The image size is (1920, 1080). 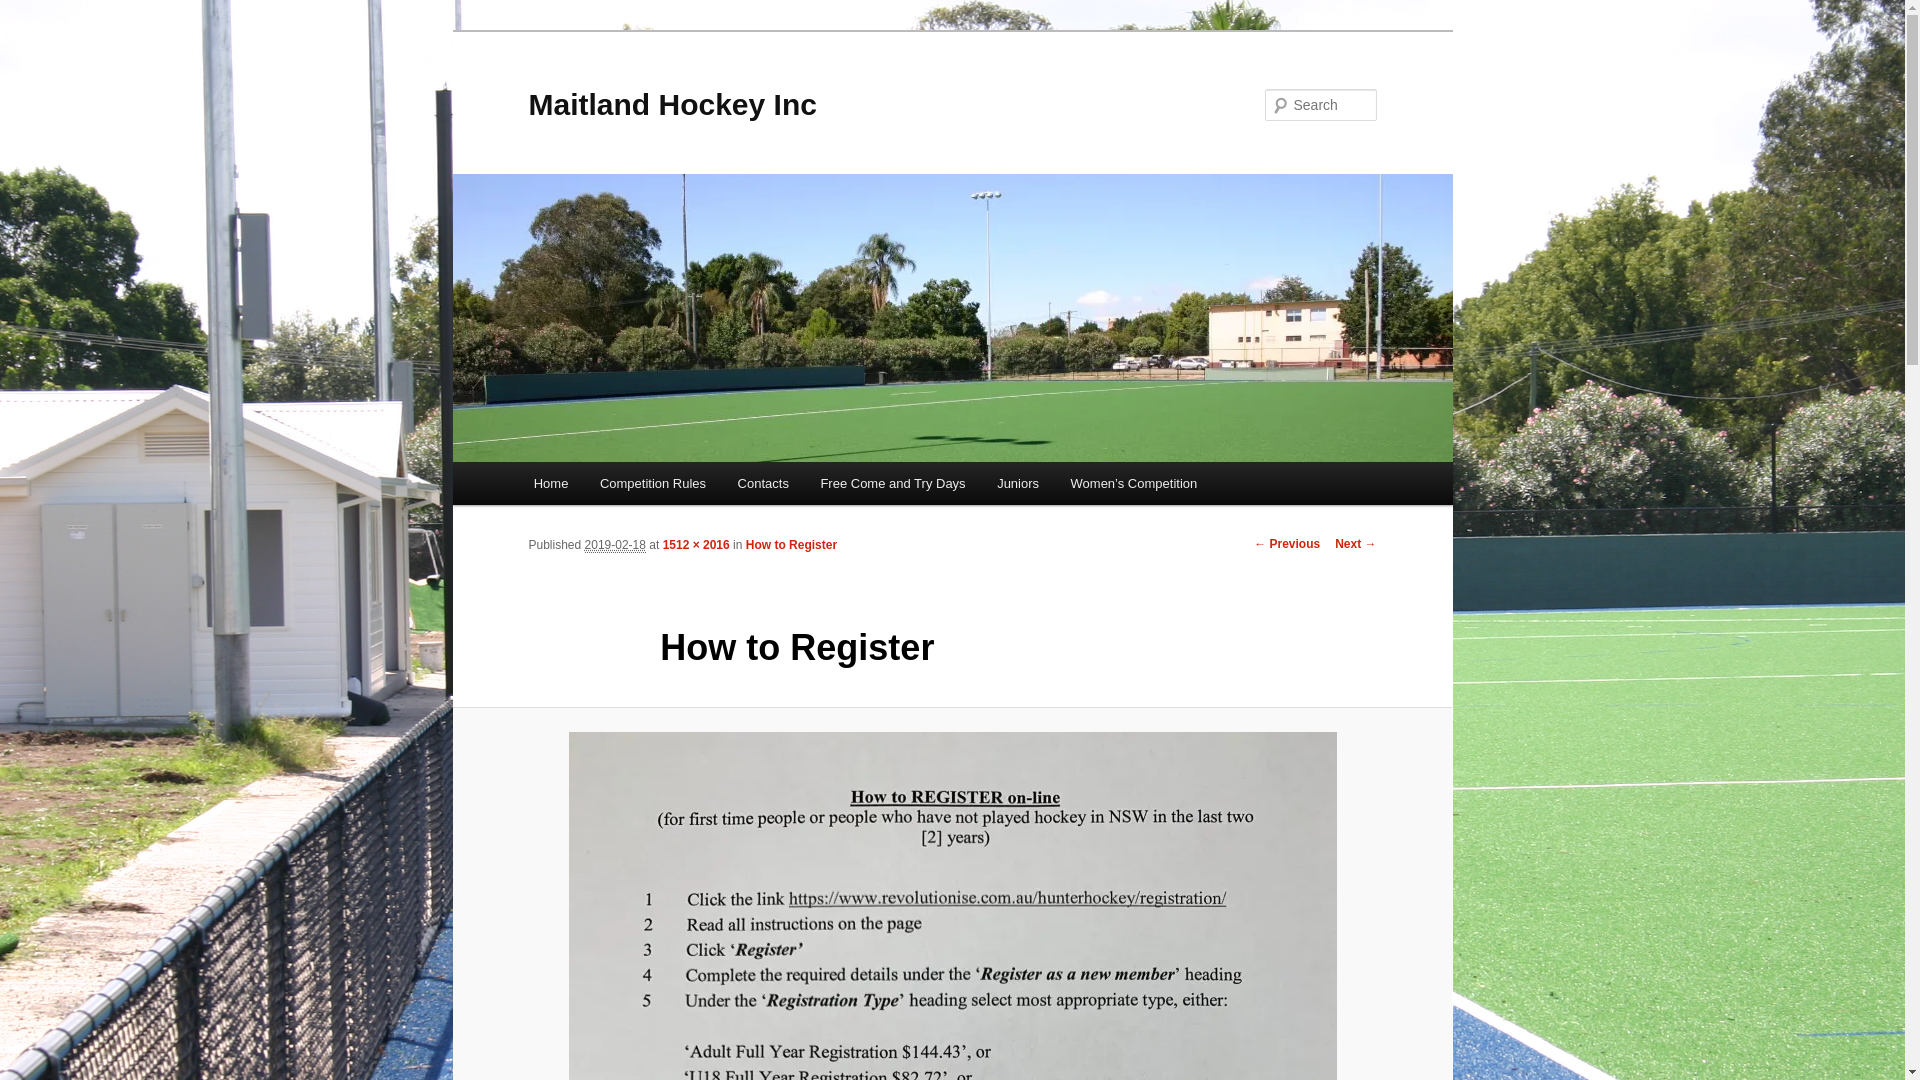 I want to click on Search, so click(x=32, y=12).